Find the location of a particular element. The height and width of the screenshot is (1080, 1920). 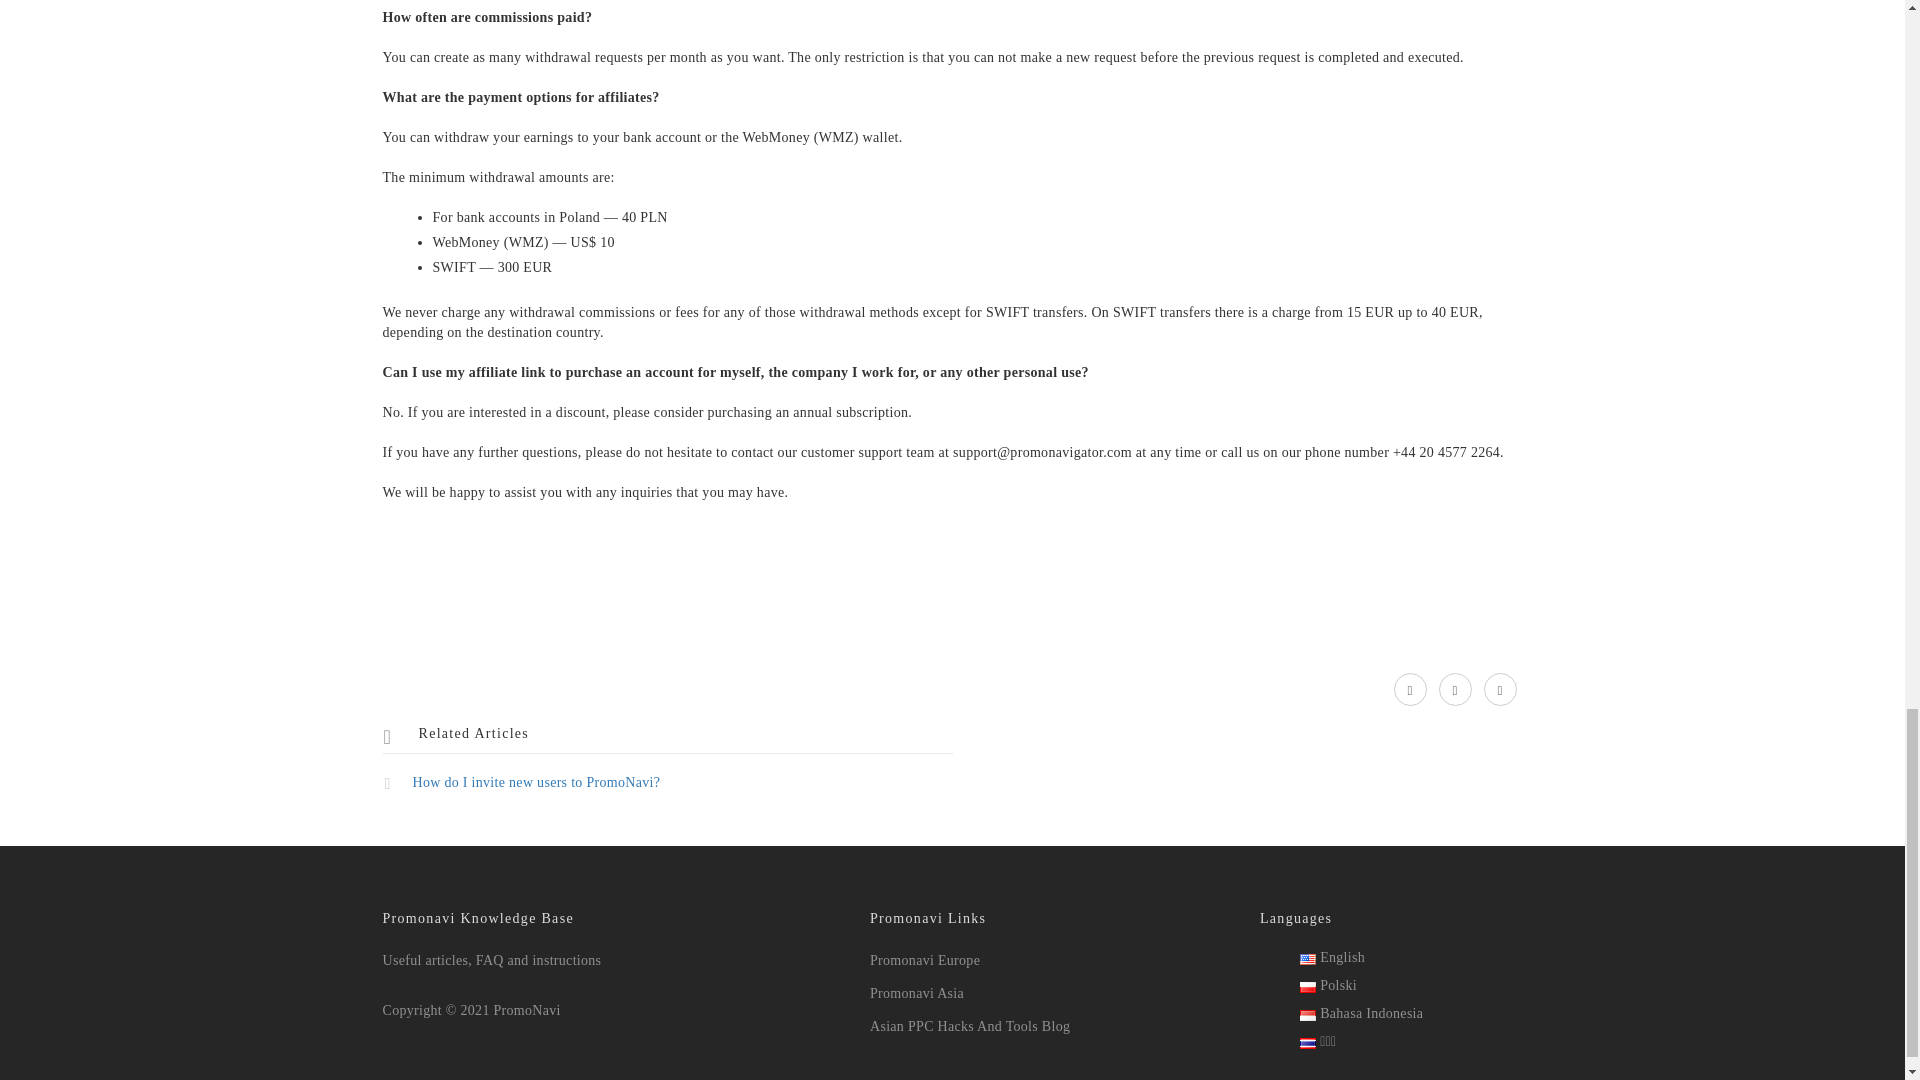

Bahasa Indonesia is located at coordinates (1307, 1014).